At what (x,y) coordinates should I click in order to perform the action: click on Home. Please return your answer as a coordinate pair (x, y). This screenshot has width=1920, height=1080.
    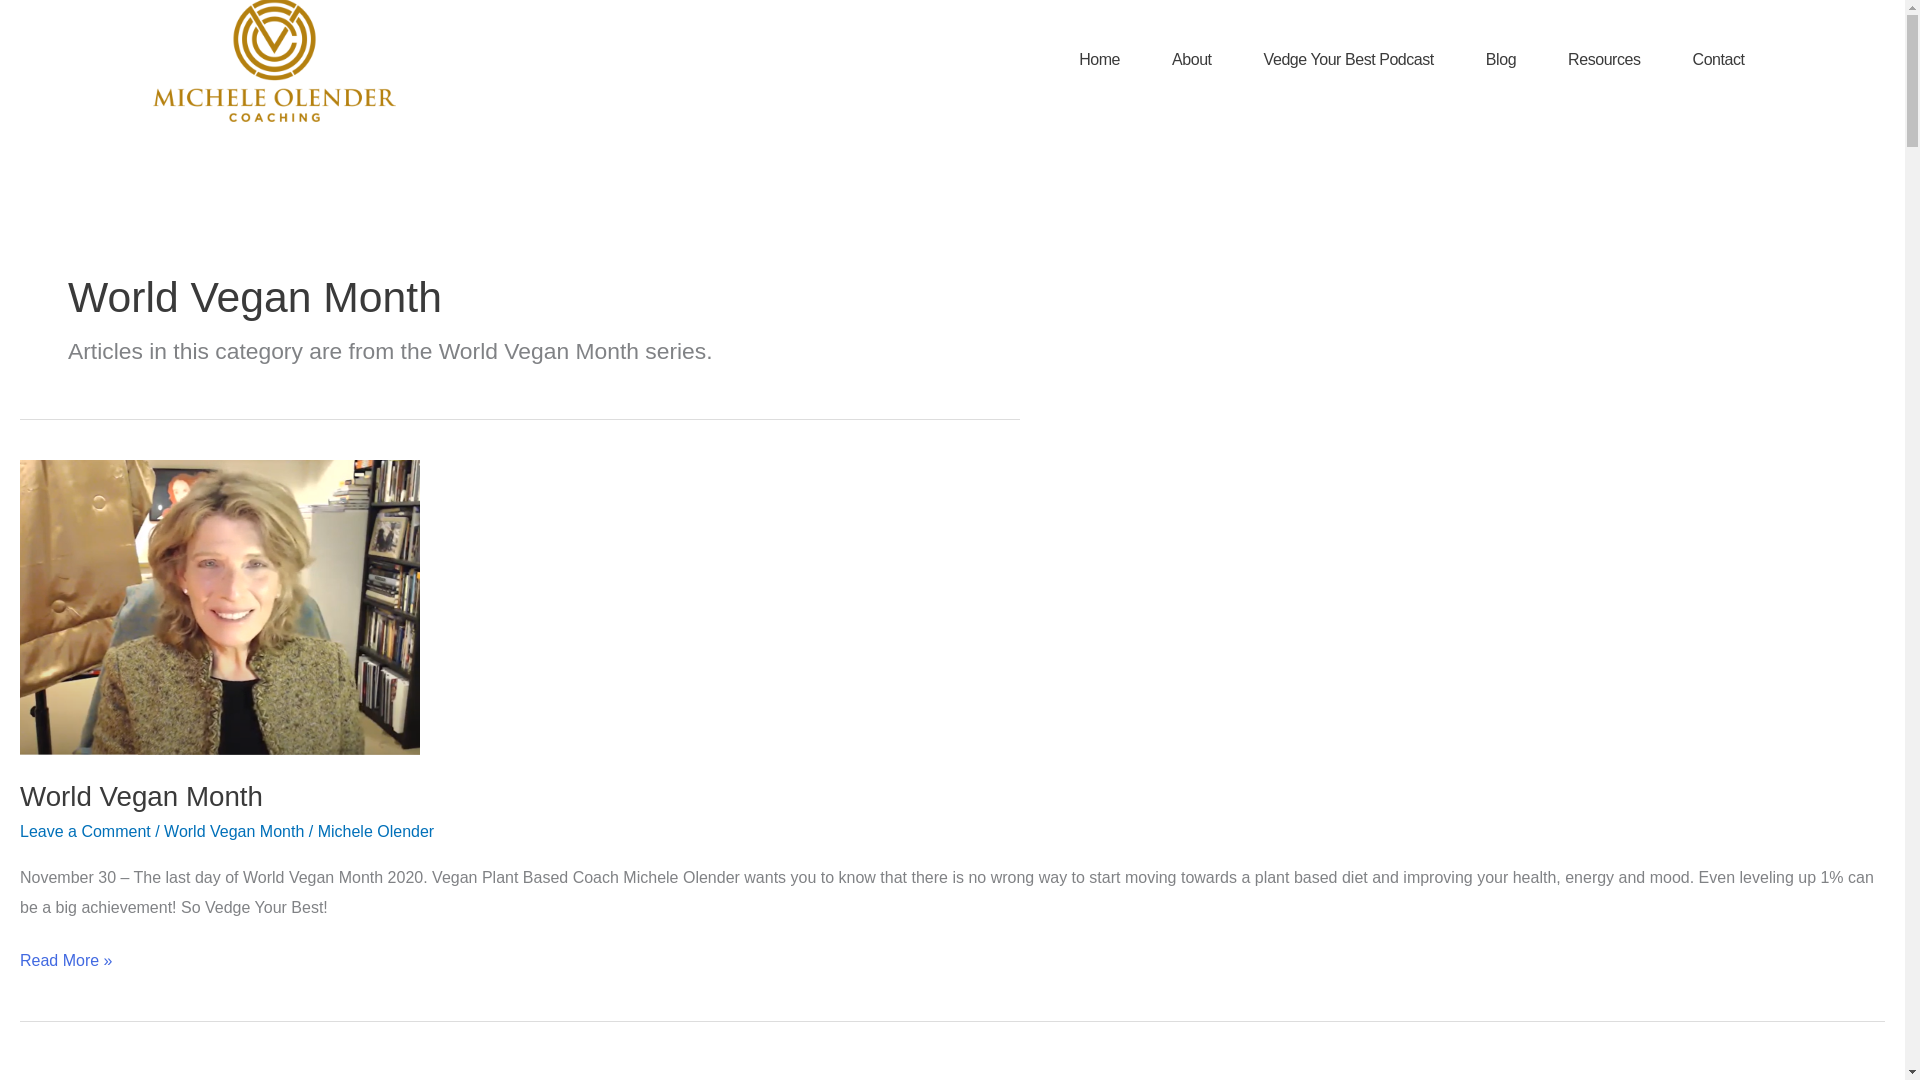
    Looking at the image, I should click on (1099, 60).